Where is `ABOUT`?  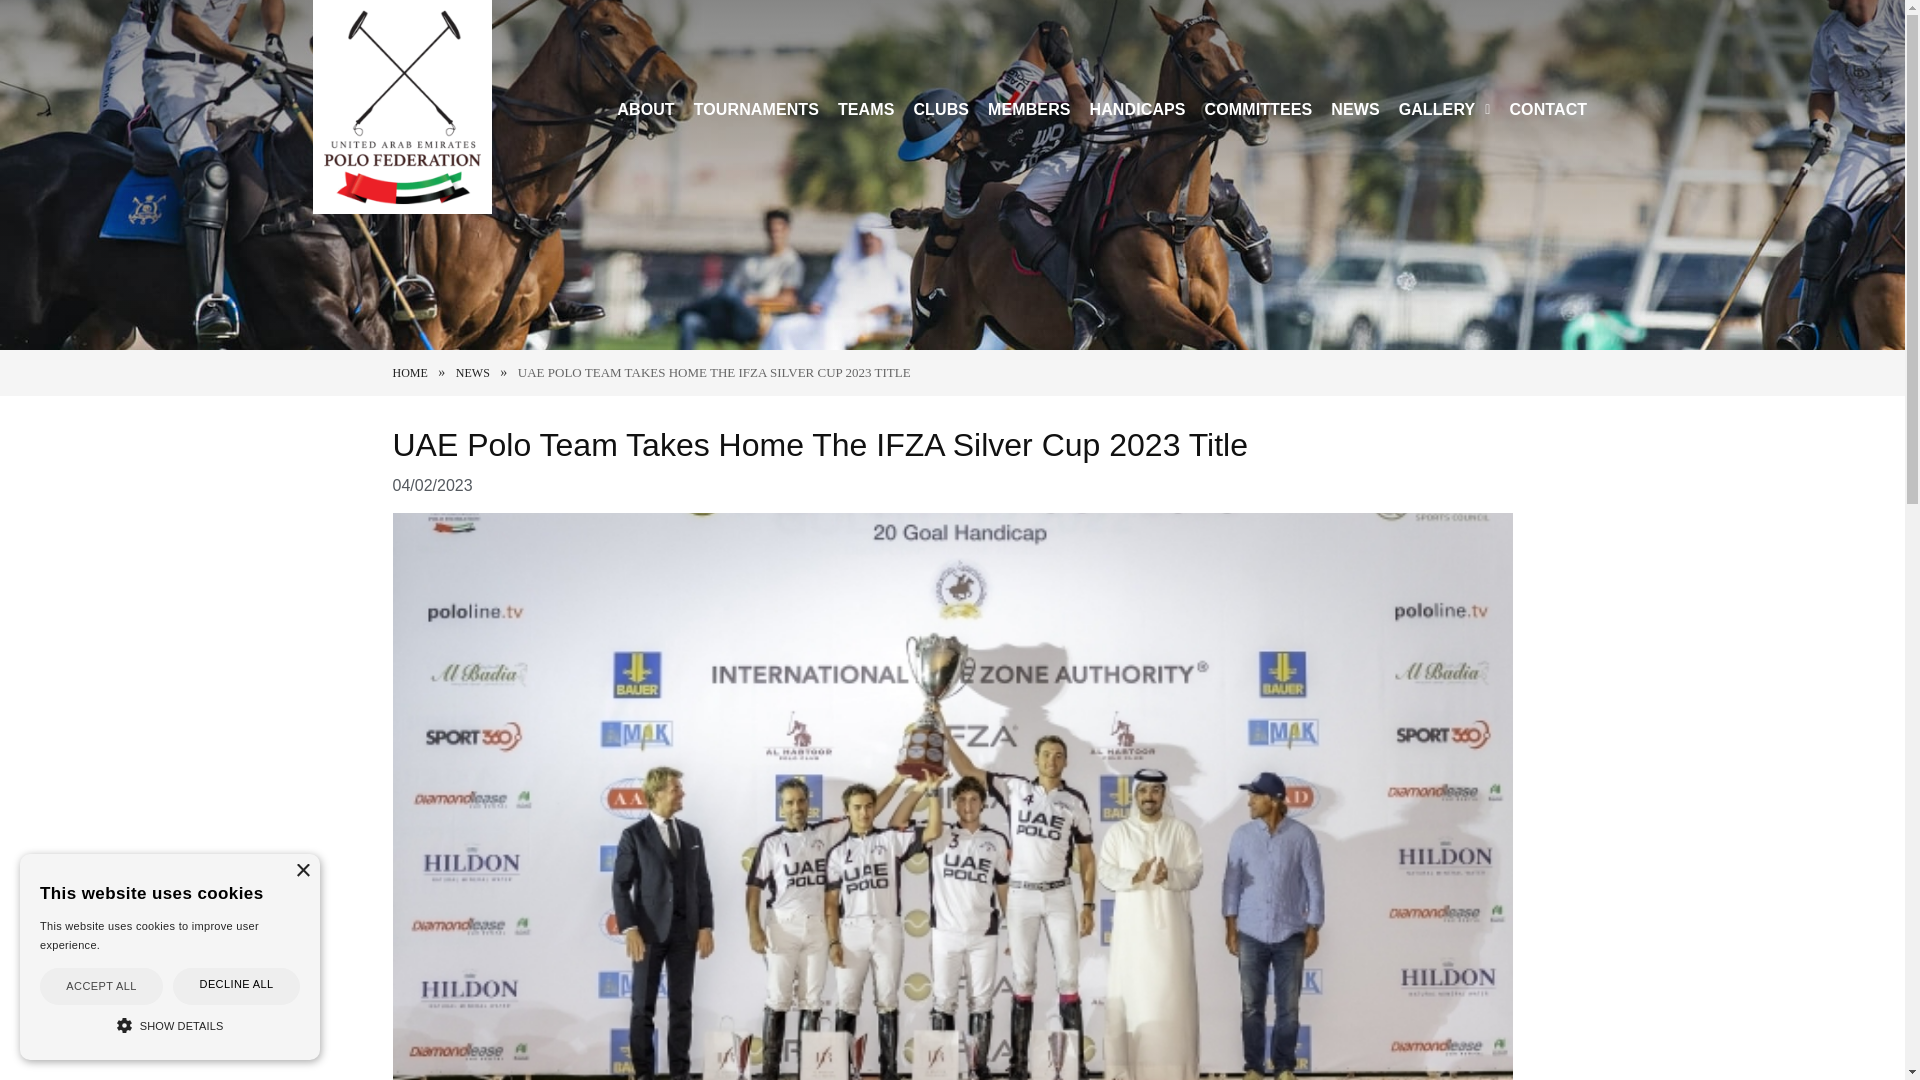
ABOUT is located at coordinates (646, 110).